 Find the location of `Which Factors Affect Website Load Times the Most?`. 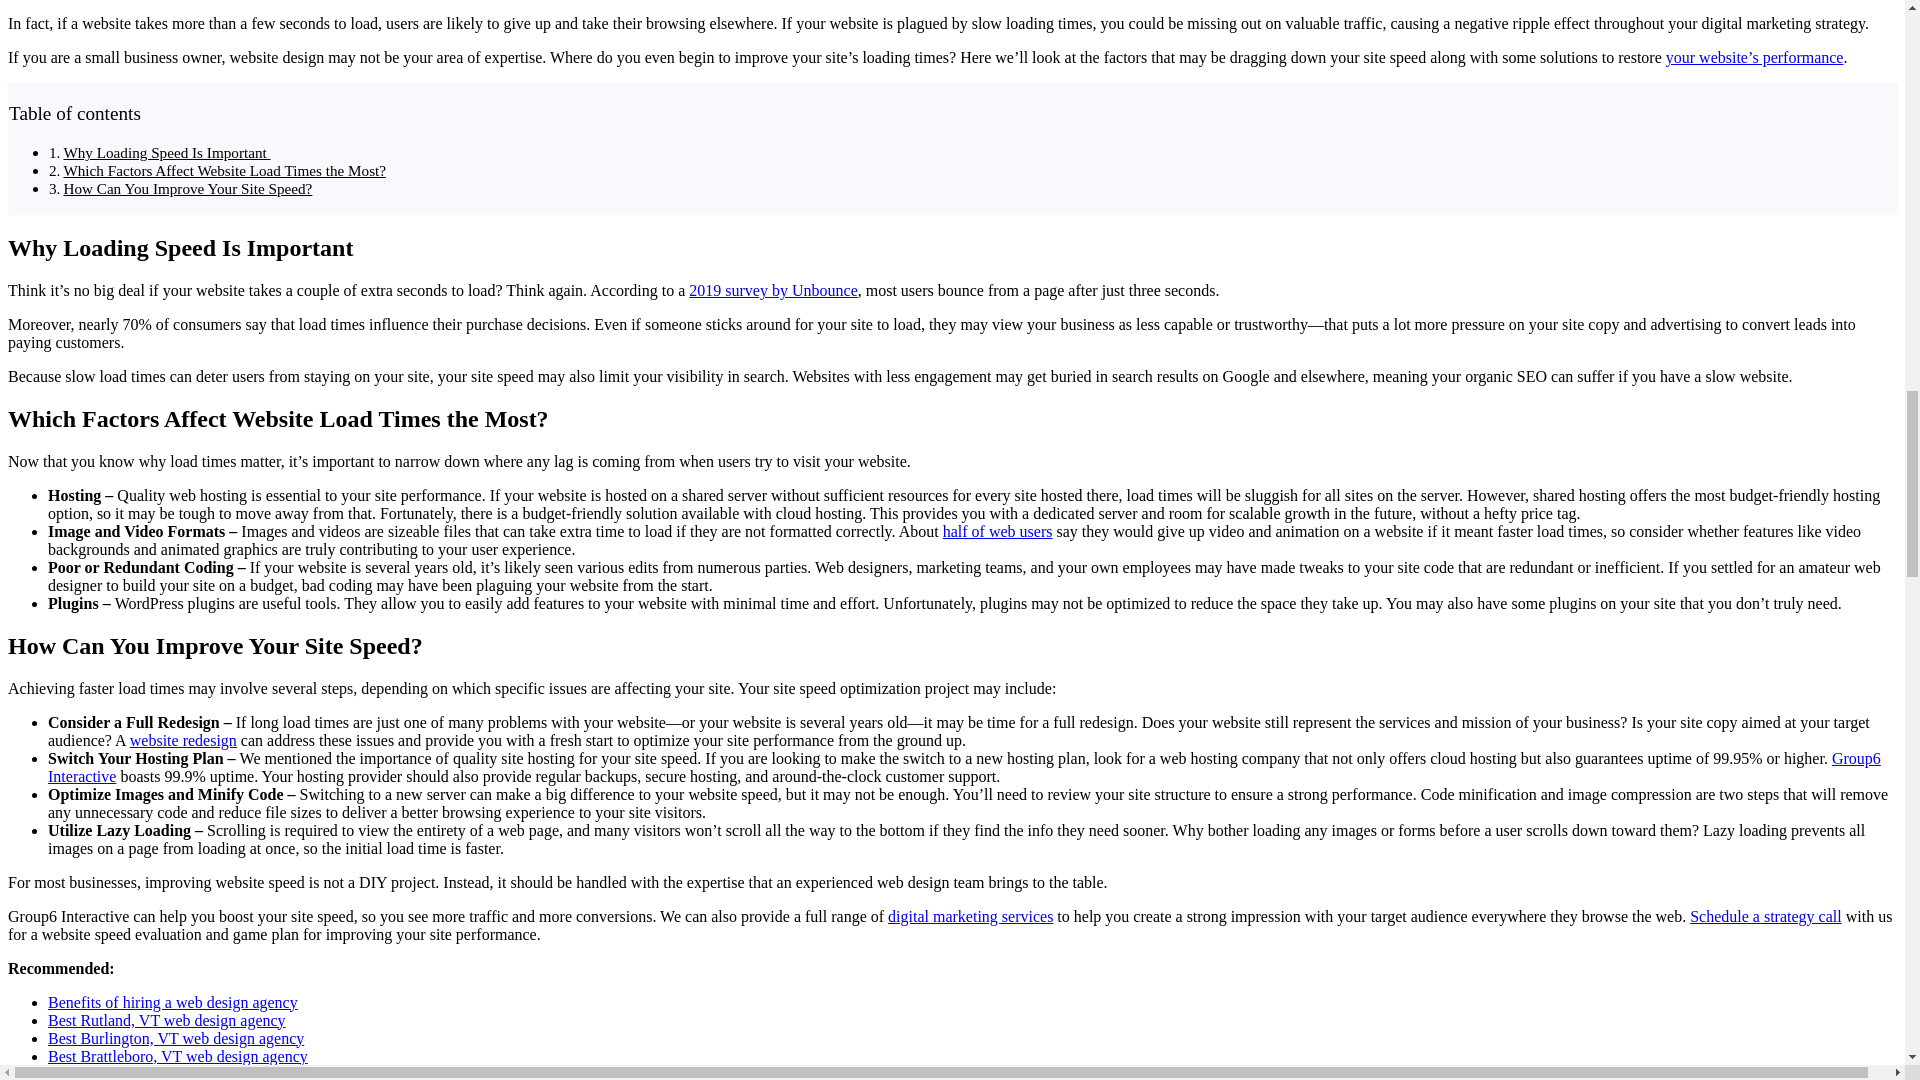

Which Factors Affect Website Load Times the Most? is located at coordinates (224, 170).